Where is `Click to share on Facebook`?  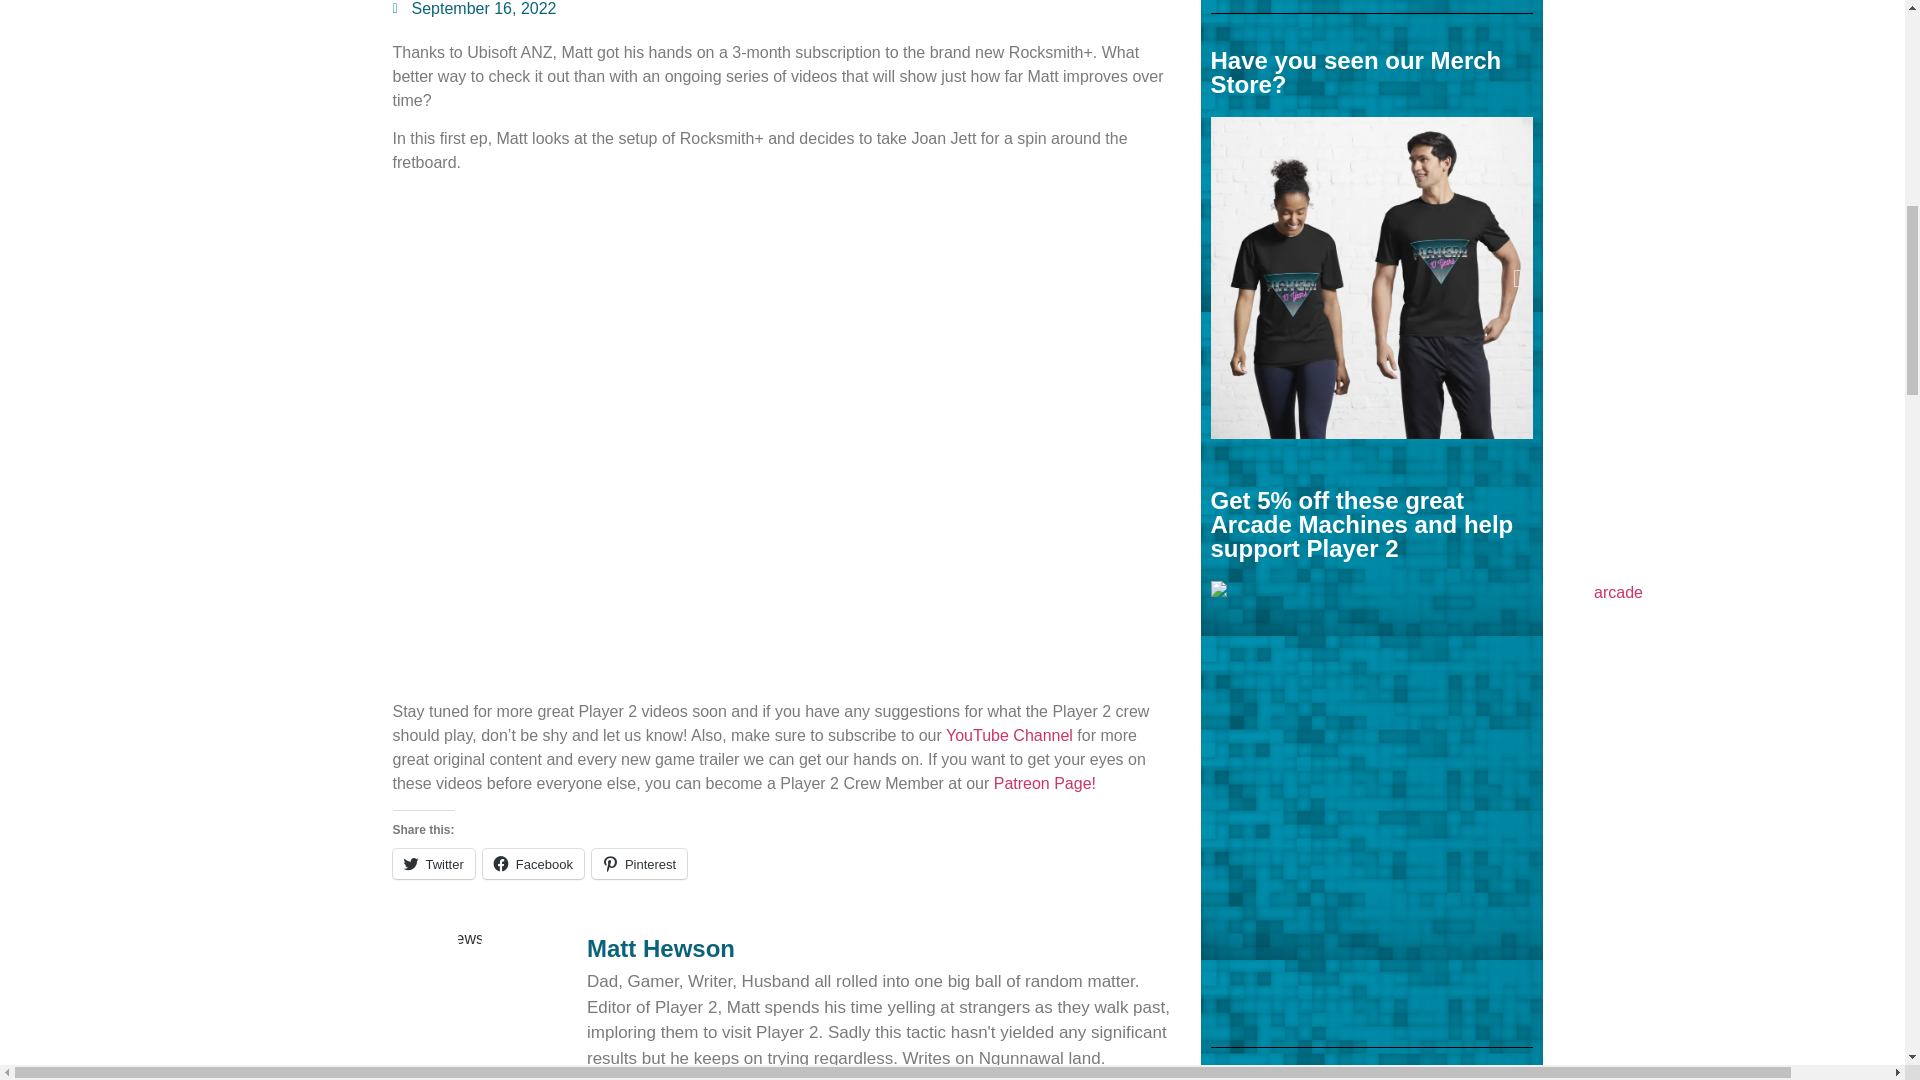 Click to share on Facebook is located at coordinates (533, 864).